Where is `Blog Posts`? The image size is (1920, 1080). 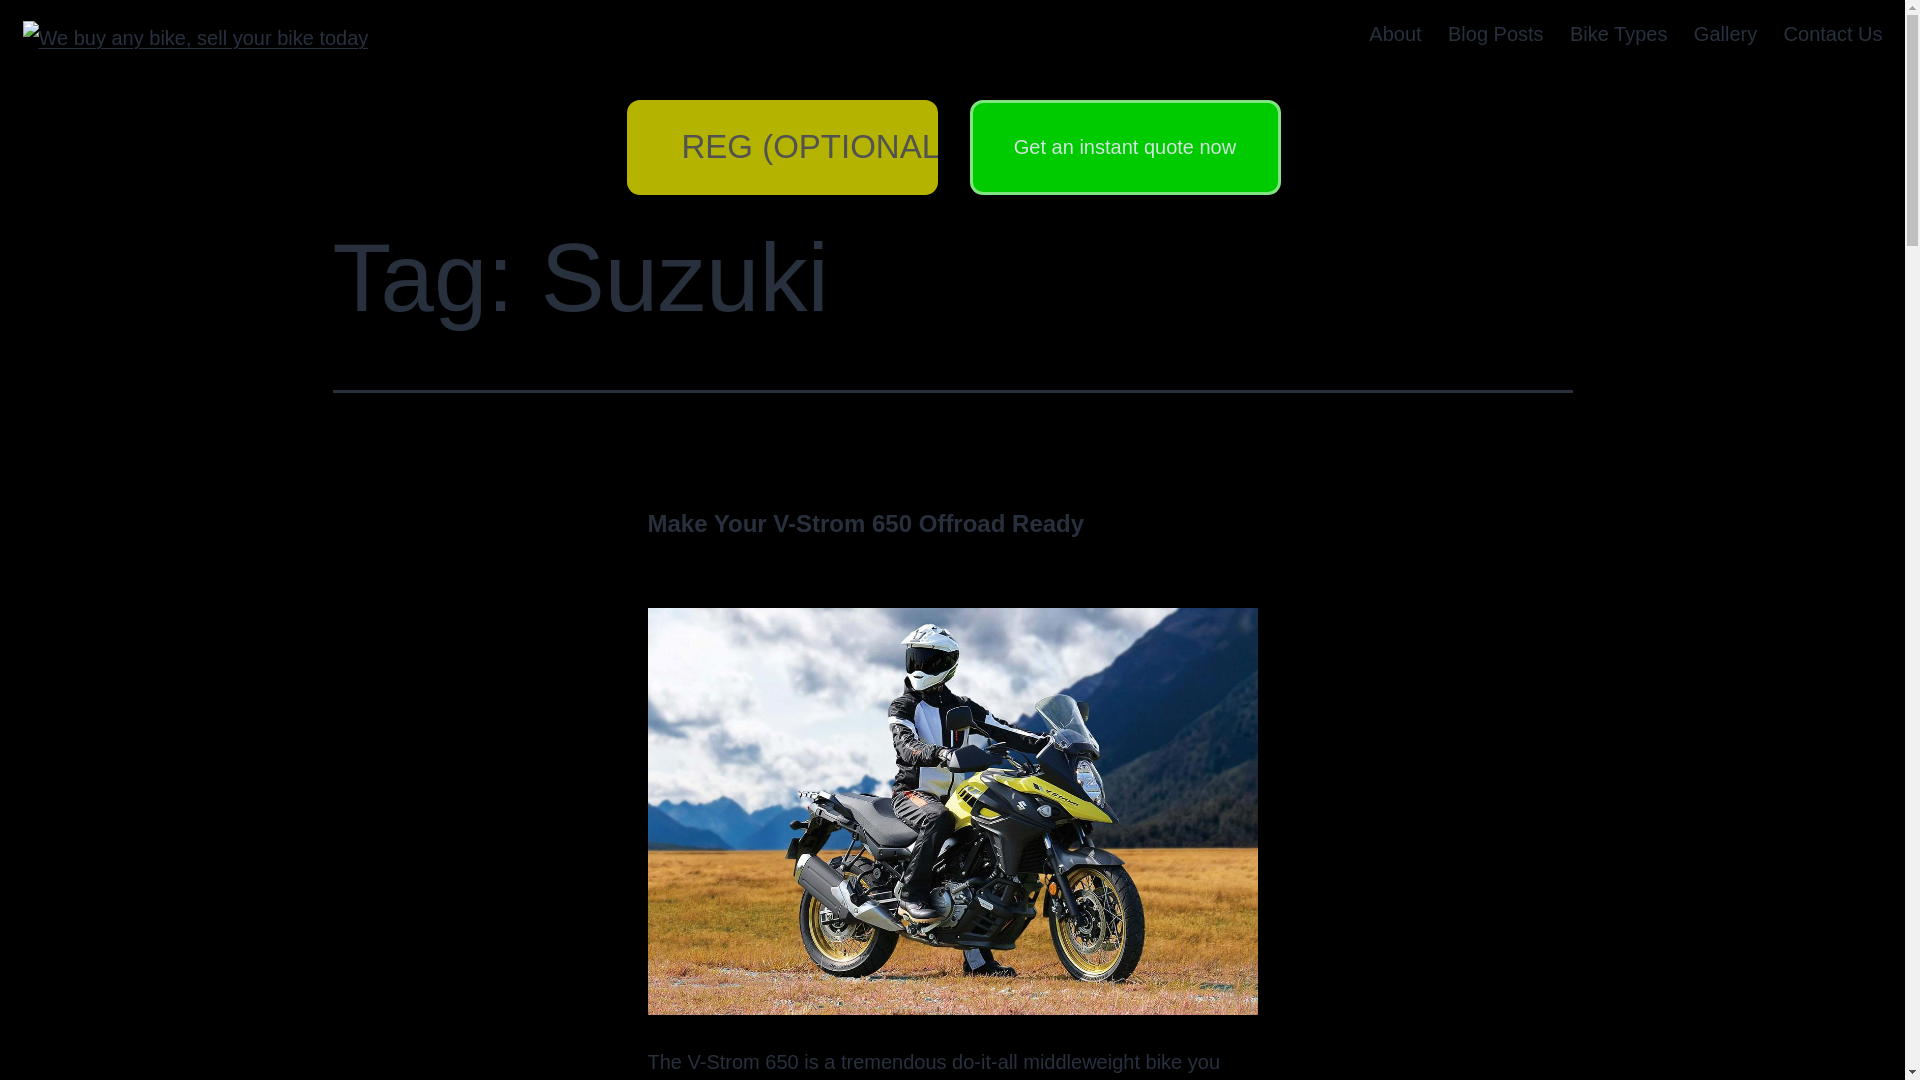
Blog Posts is located at coordinates (1496, 34).